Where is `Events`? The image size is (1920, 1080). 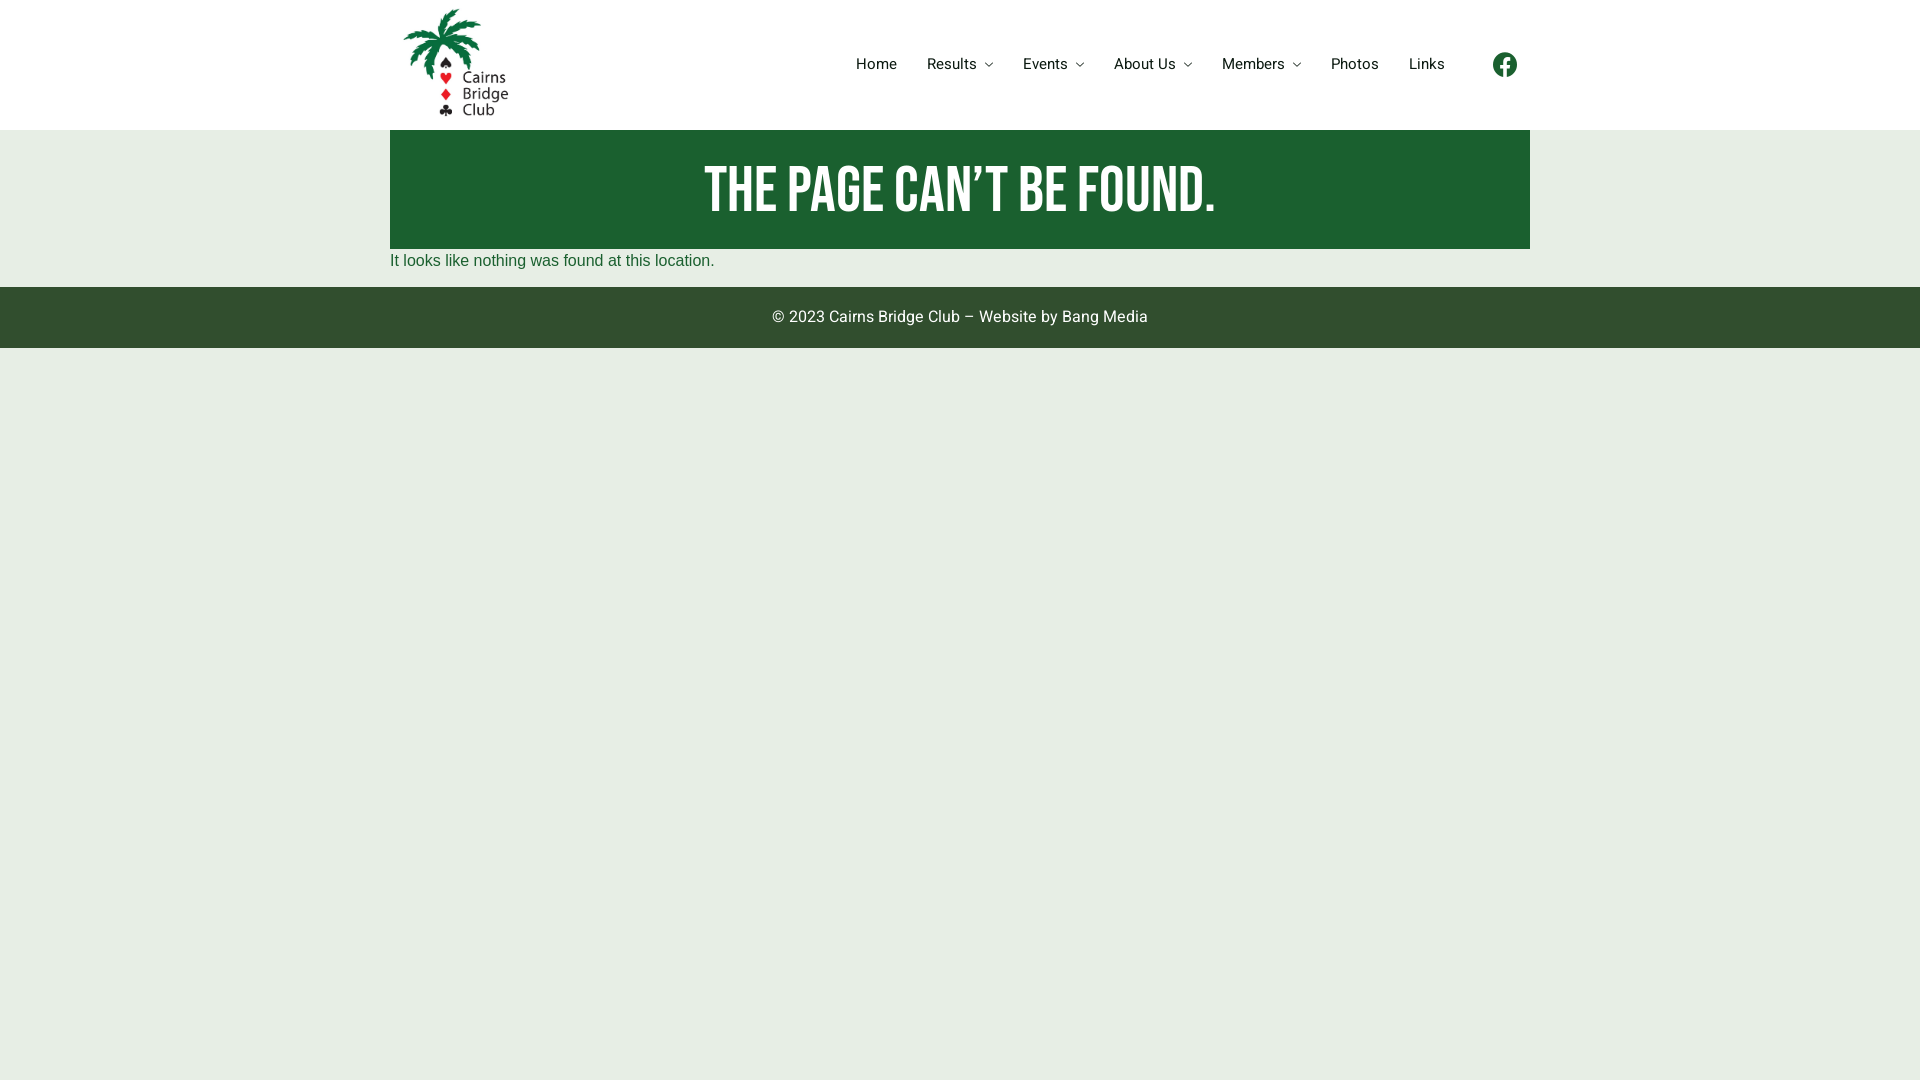
Events is located at coordinates (1054, 65).